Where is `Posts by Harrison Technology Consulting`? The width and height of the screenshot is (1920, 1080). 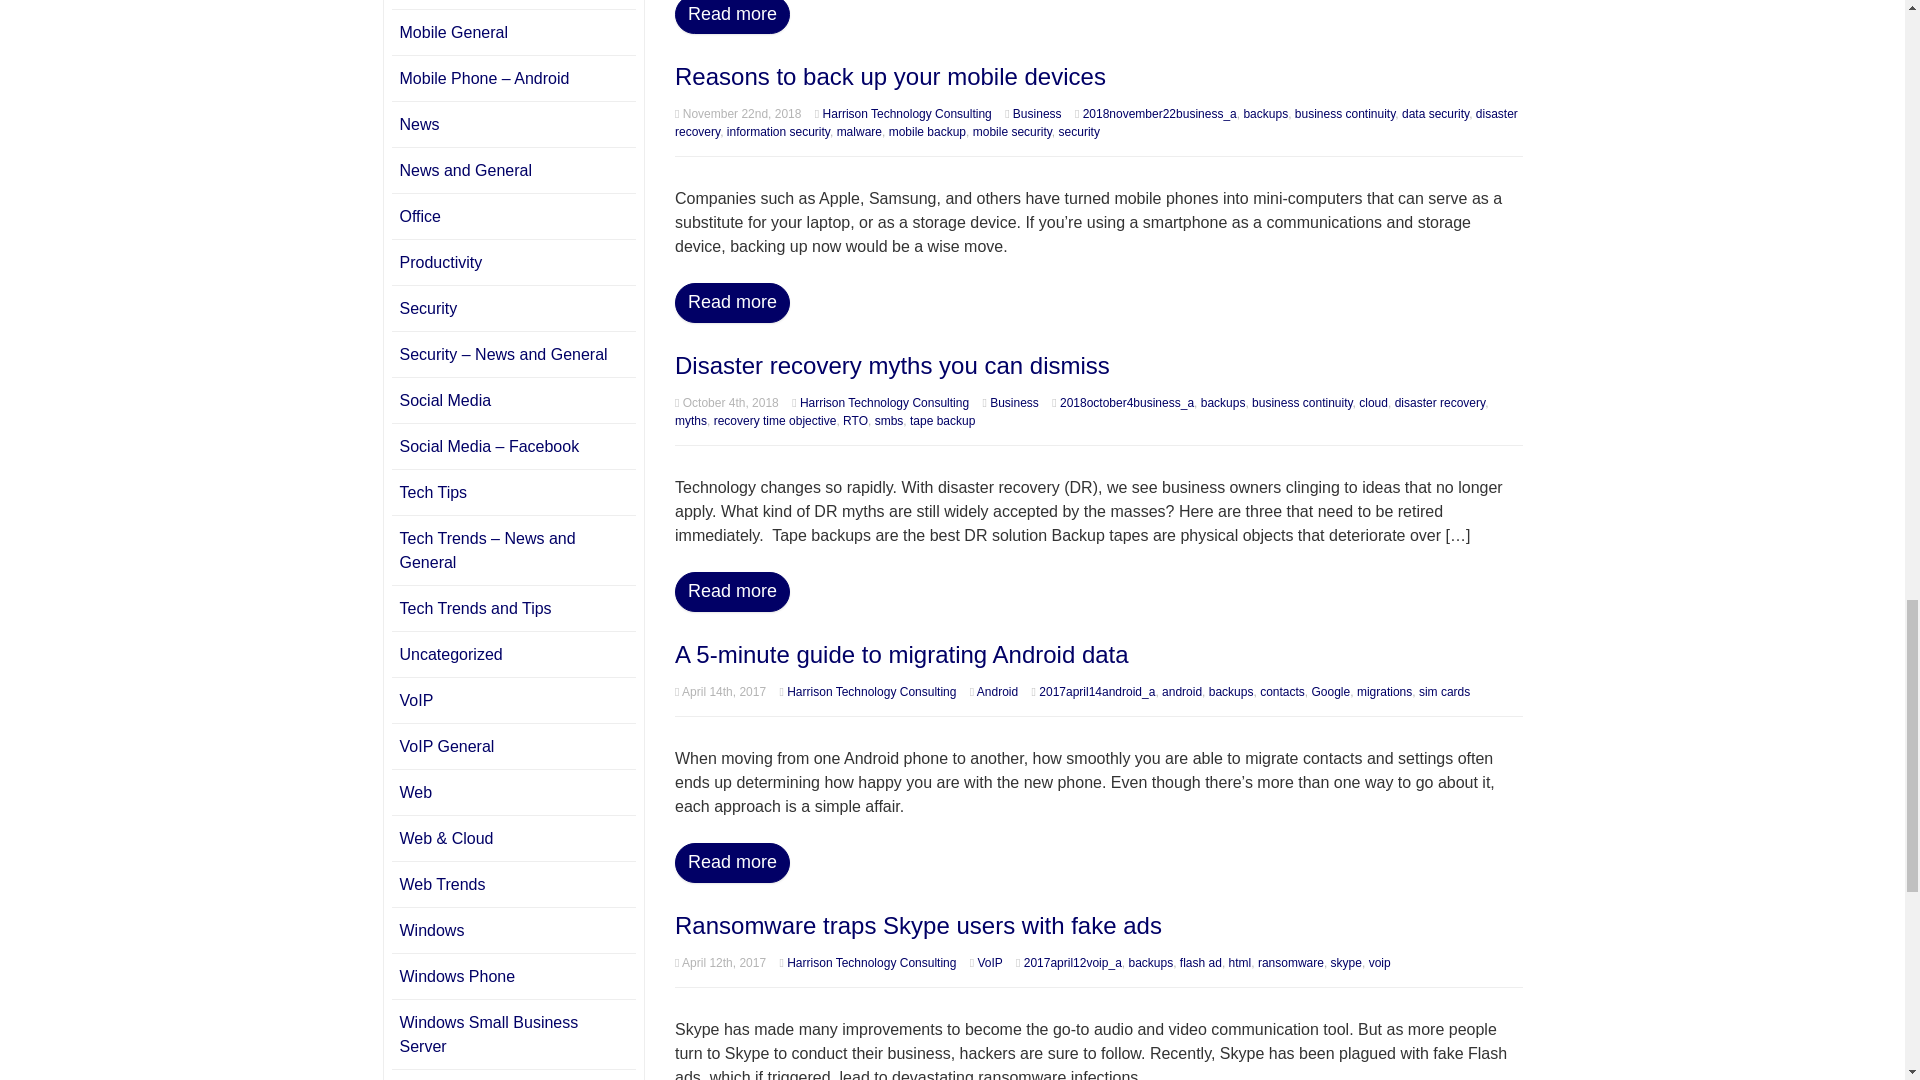
Posts by Harrison Technology Consulting is located at coordinates (908, 113).